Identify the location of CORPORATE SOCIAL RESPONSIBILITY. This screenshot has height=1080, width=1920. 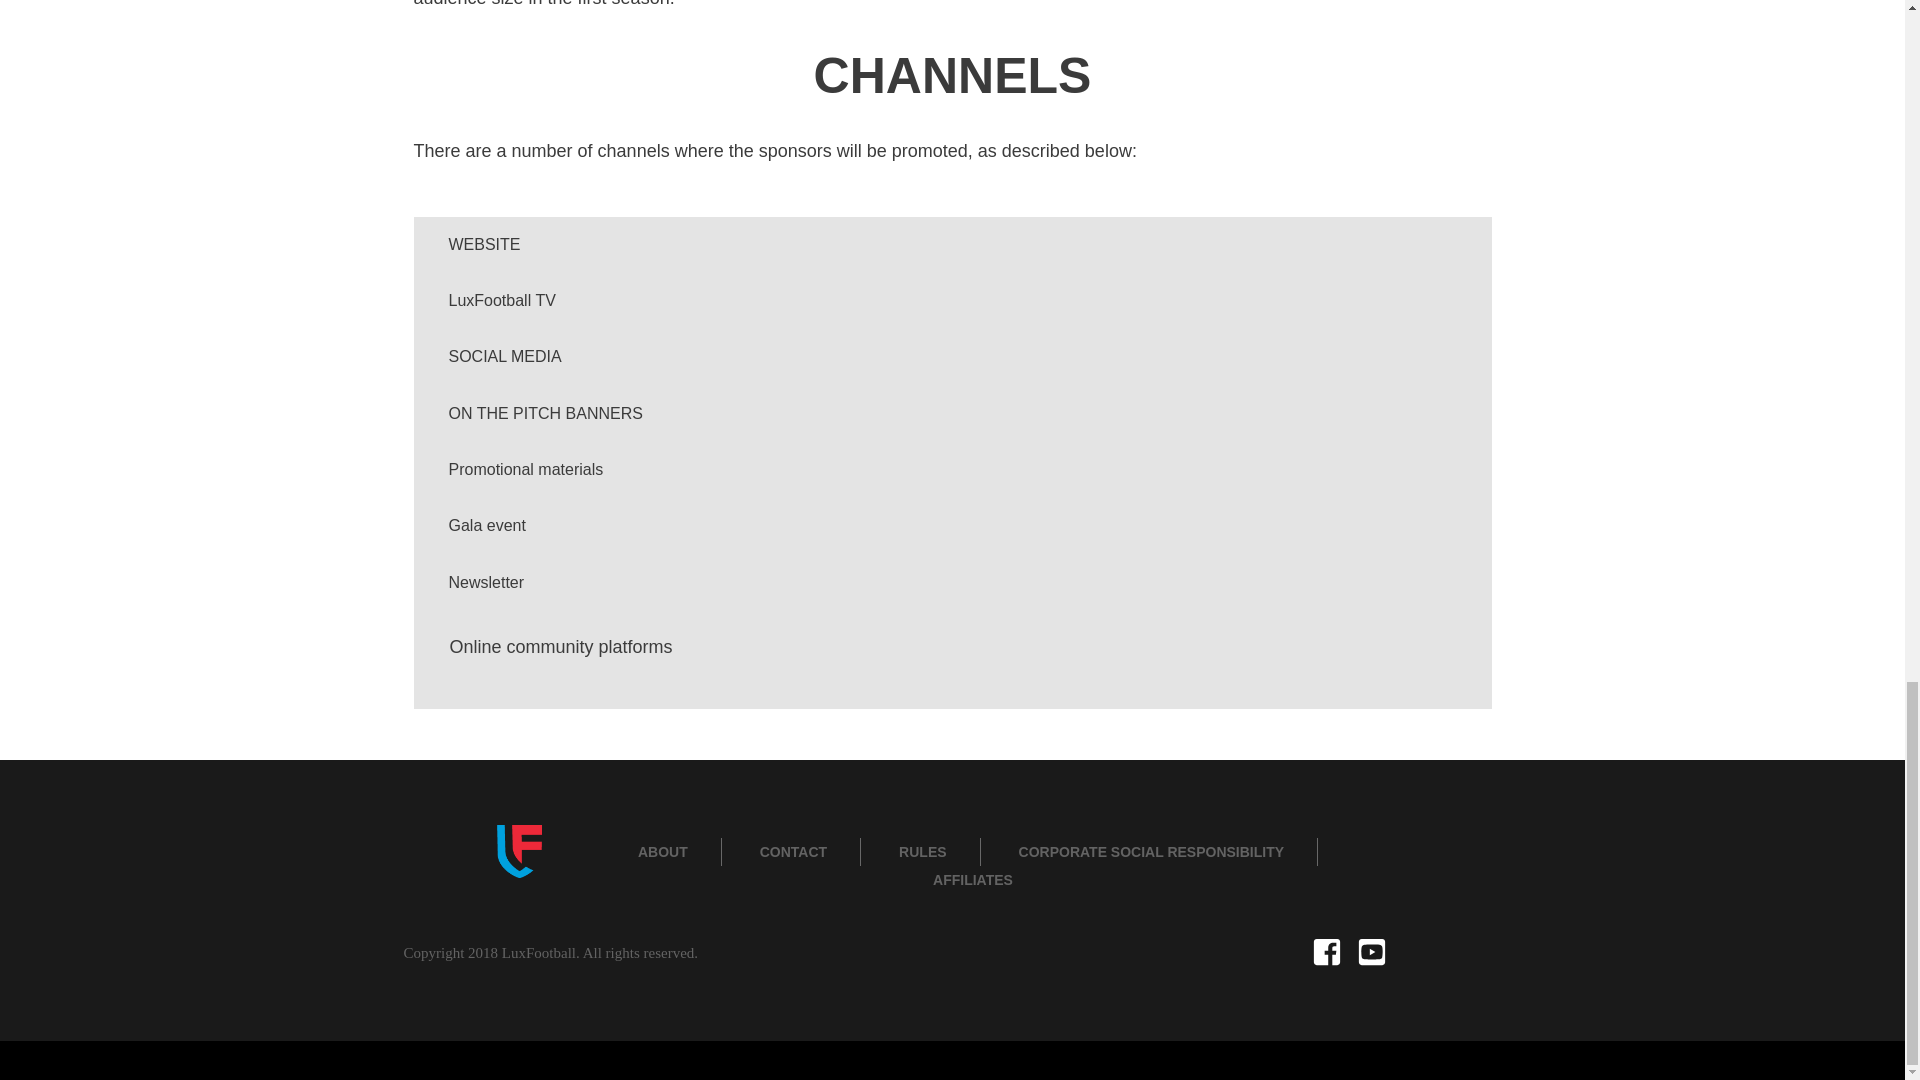
(1152, 852).